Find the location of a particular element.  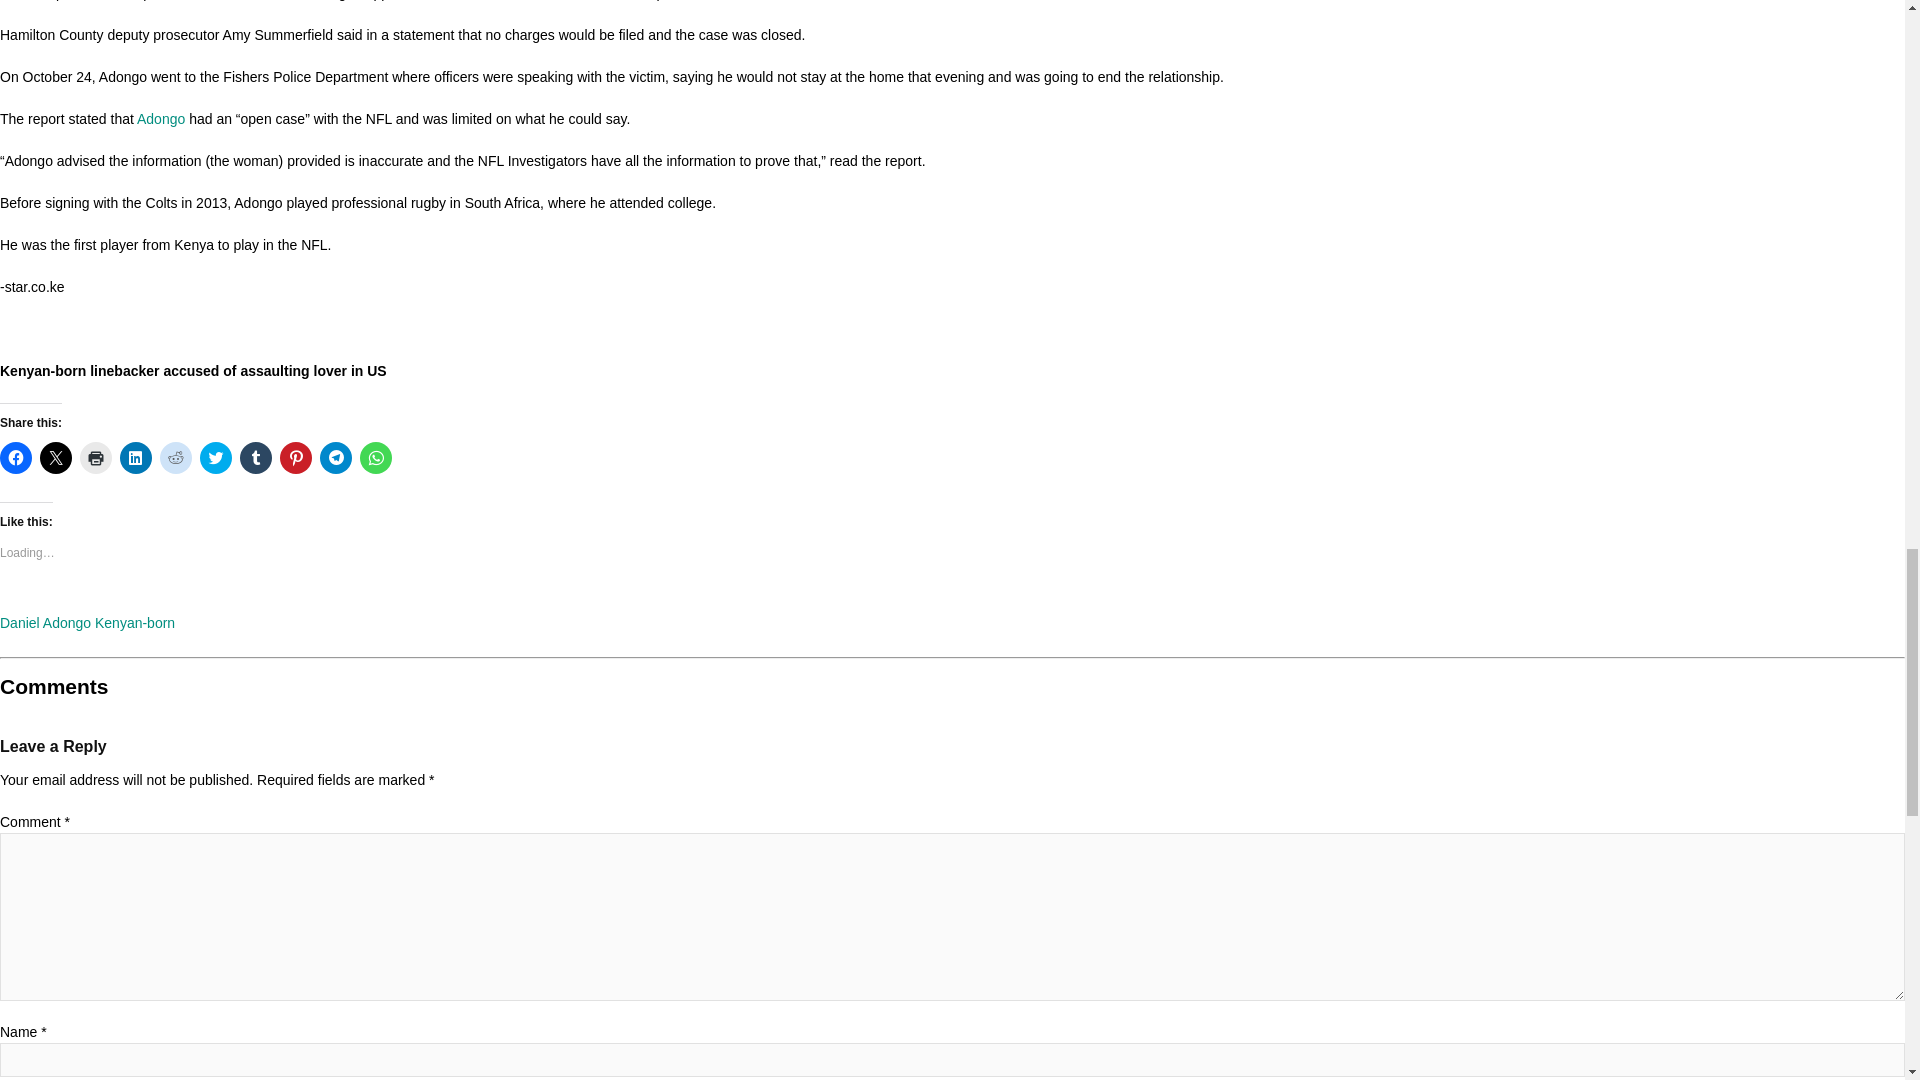

Click to share on X is located at coordinates (56, 458).